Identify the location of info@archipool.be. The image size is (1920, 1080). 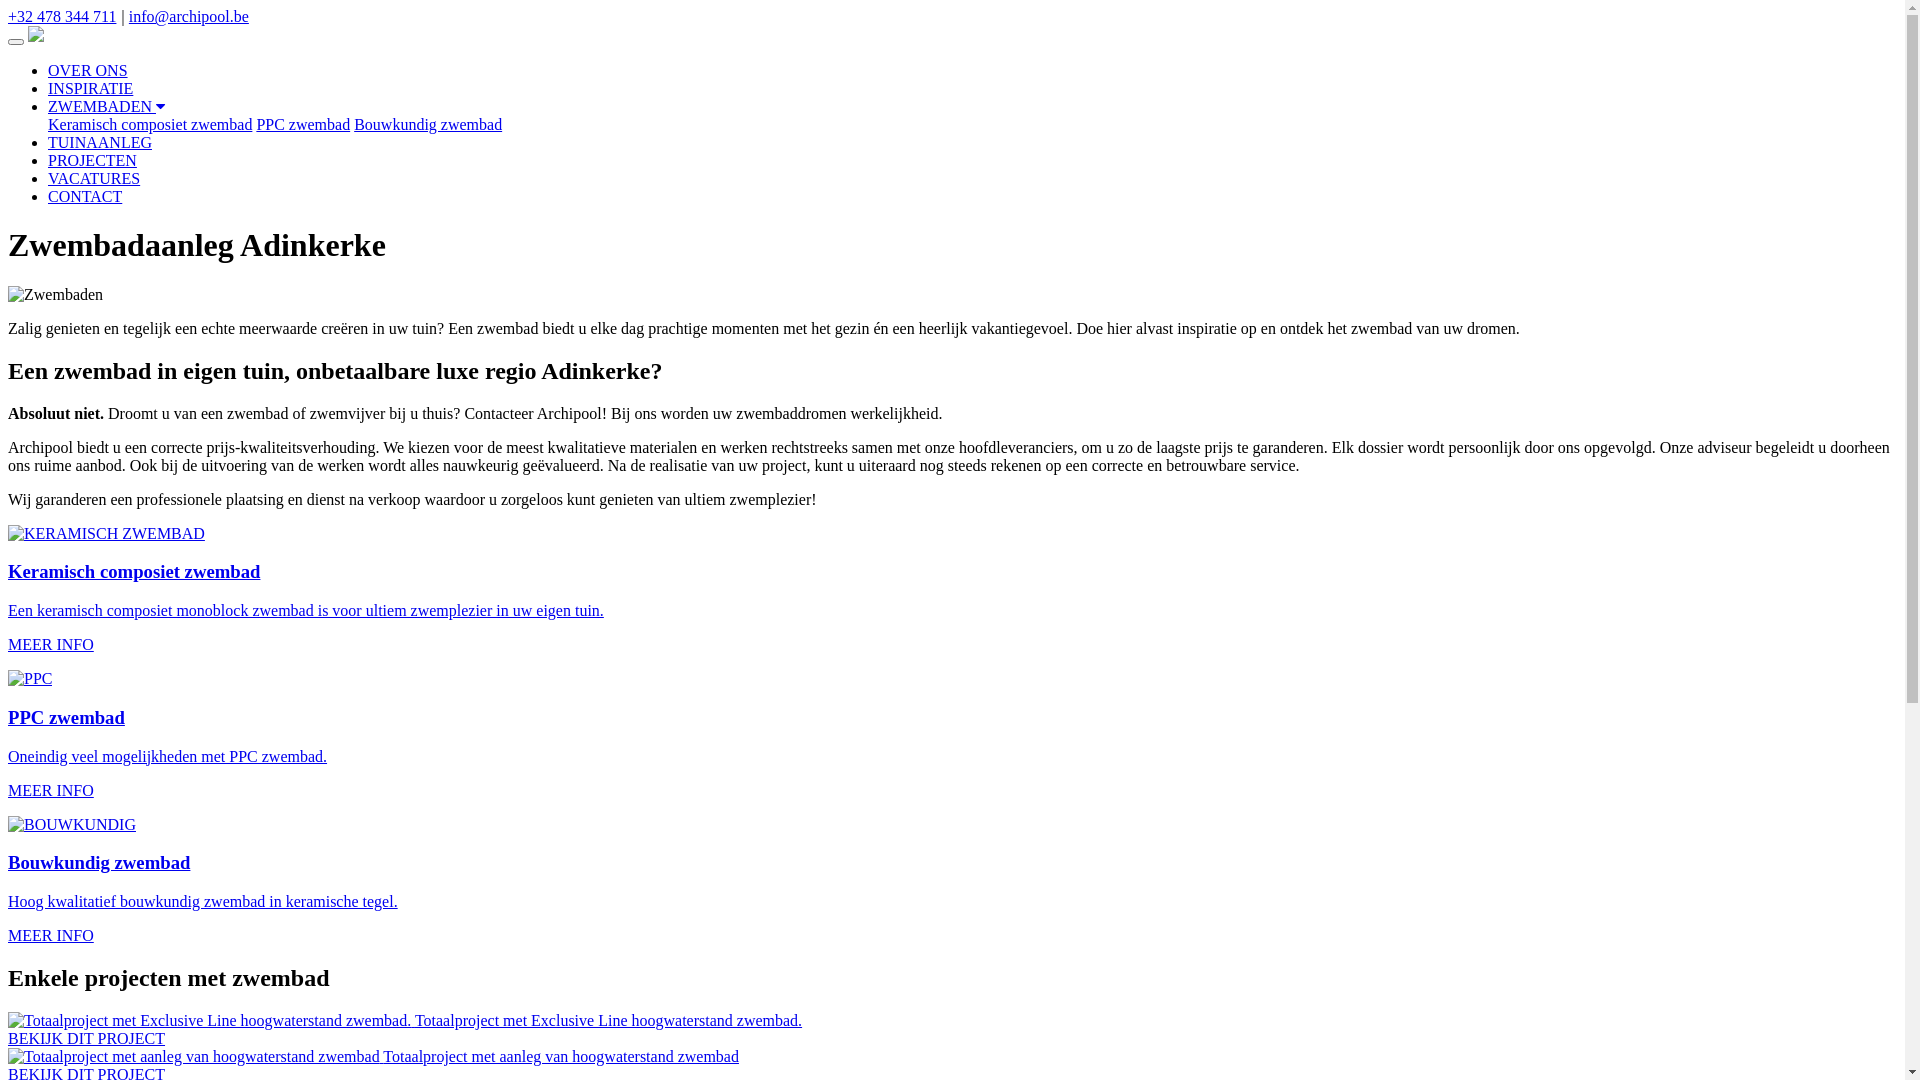
(189, 16).